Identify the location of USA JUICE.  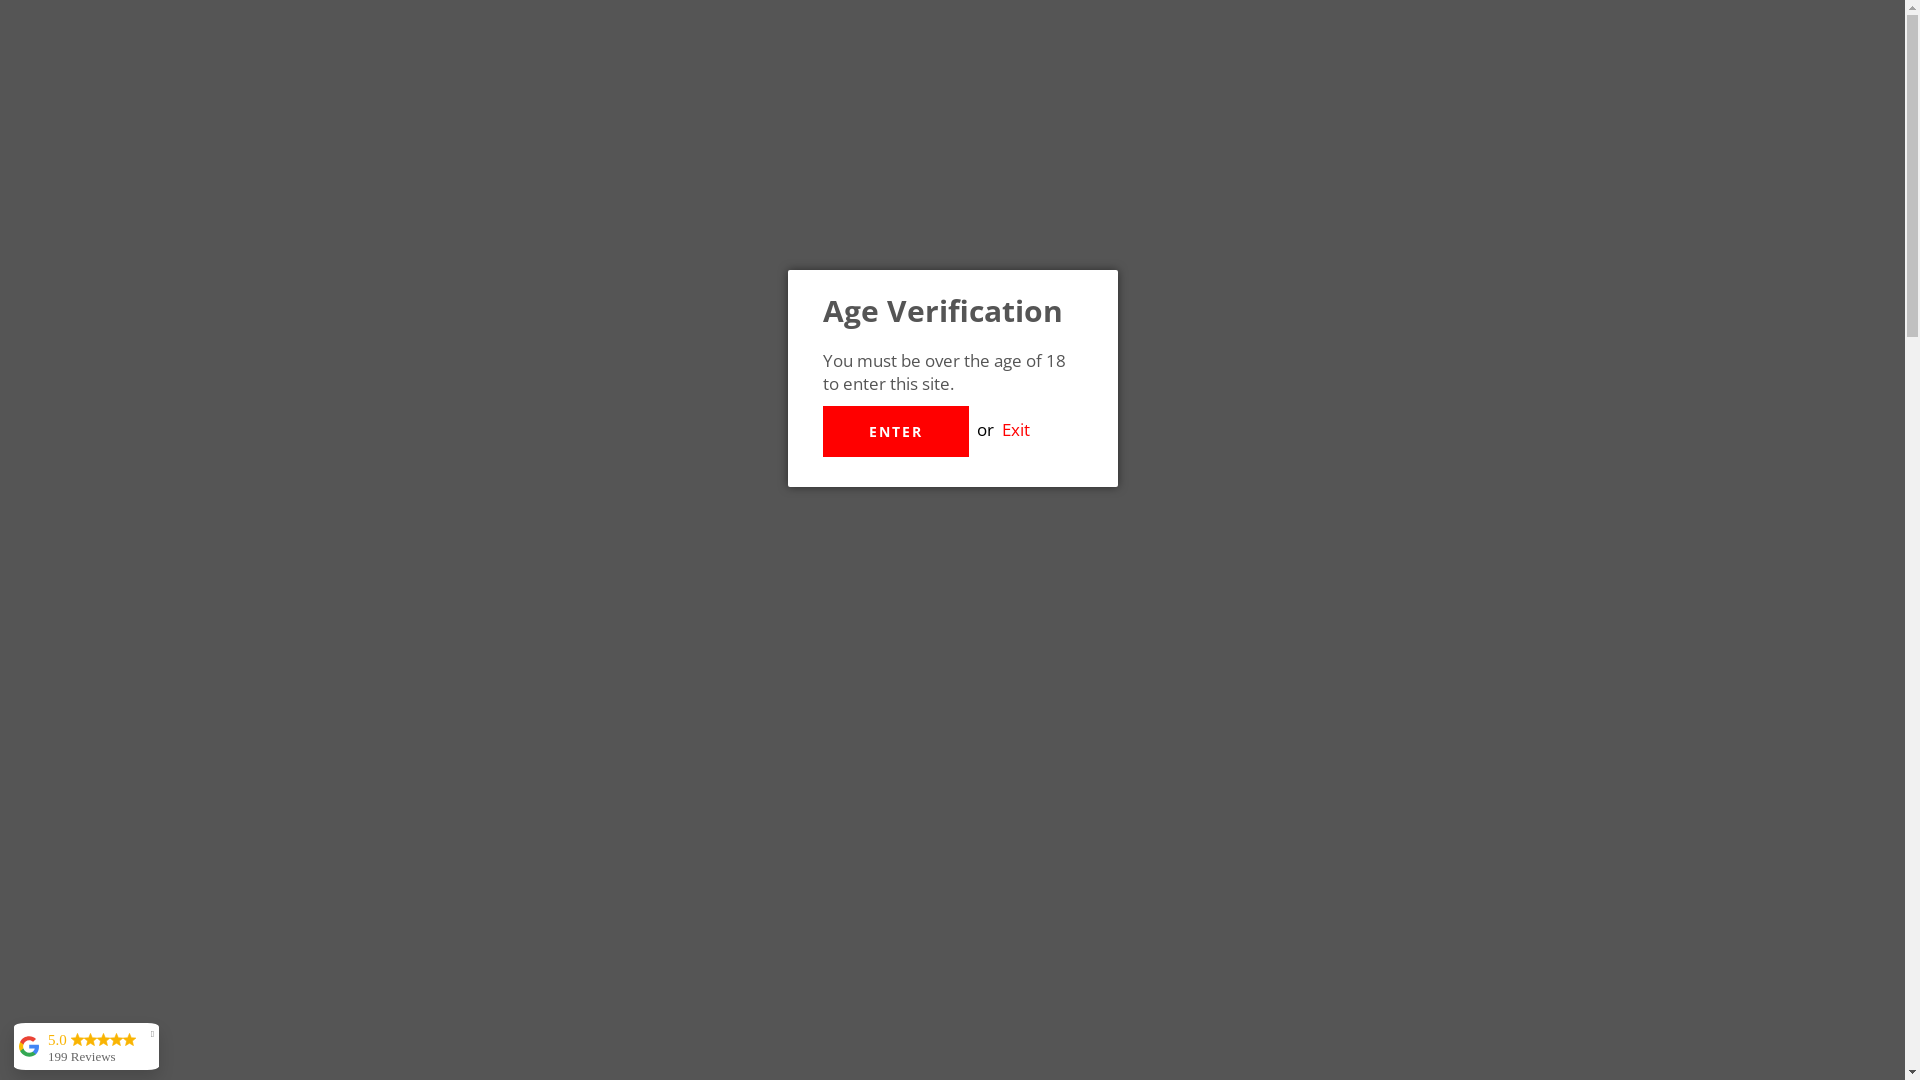
(748, 201).